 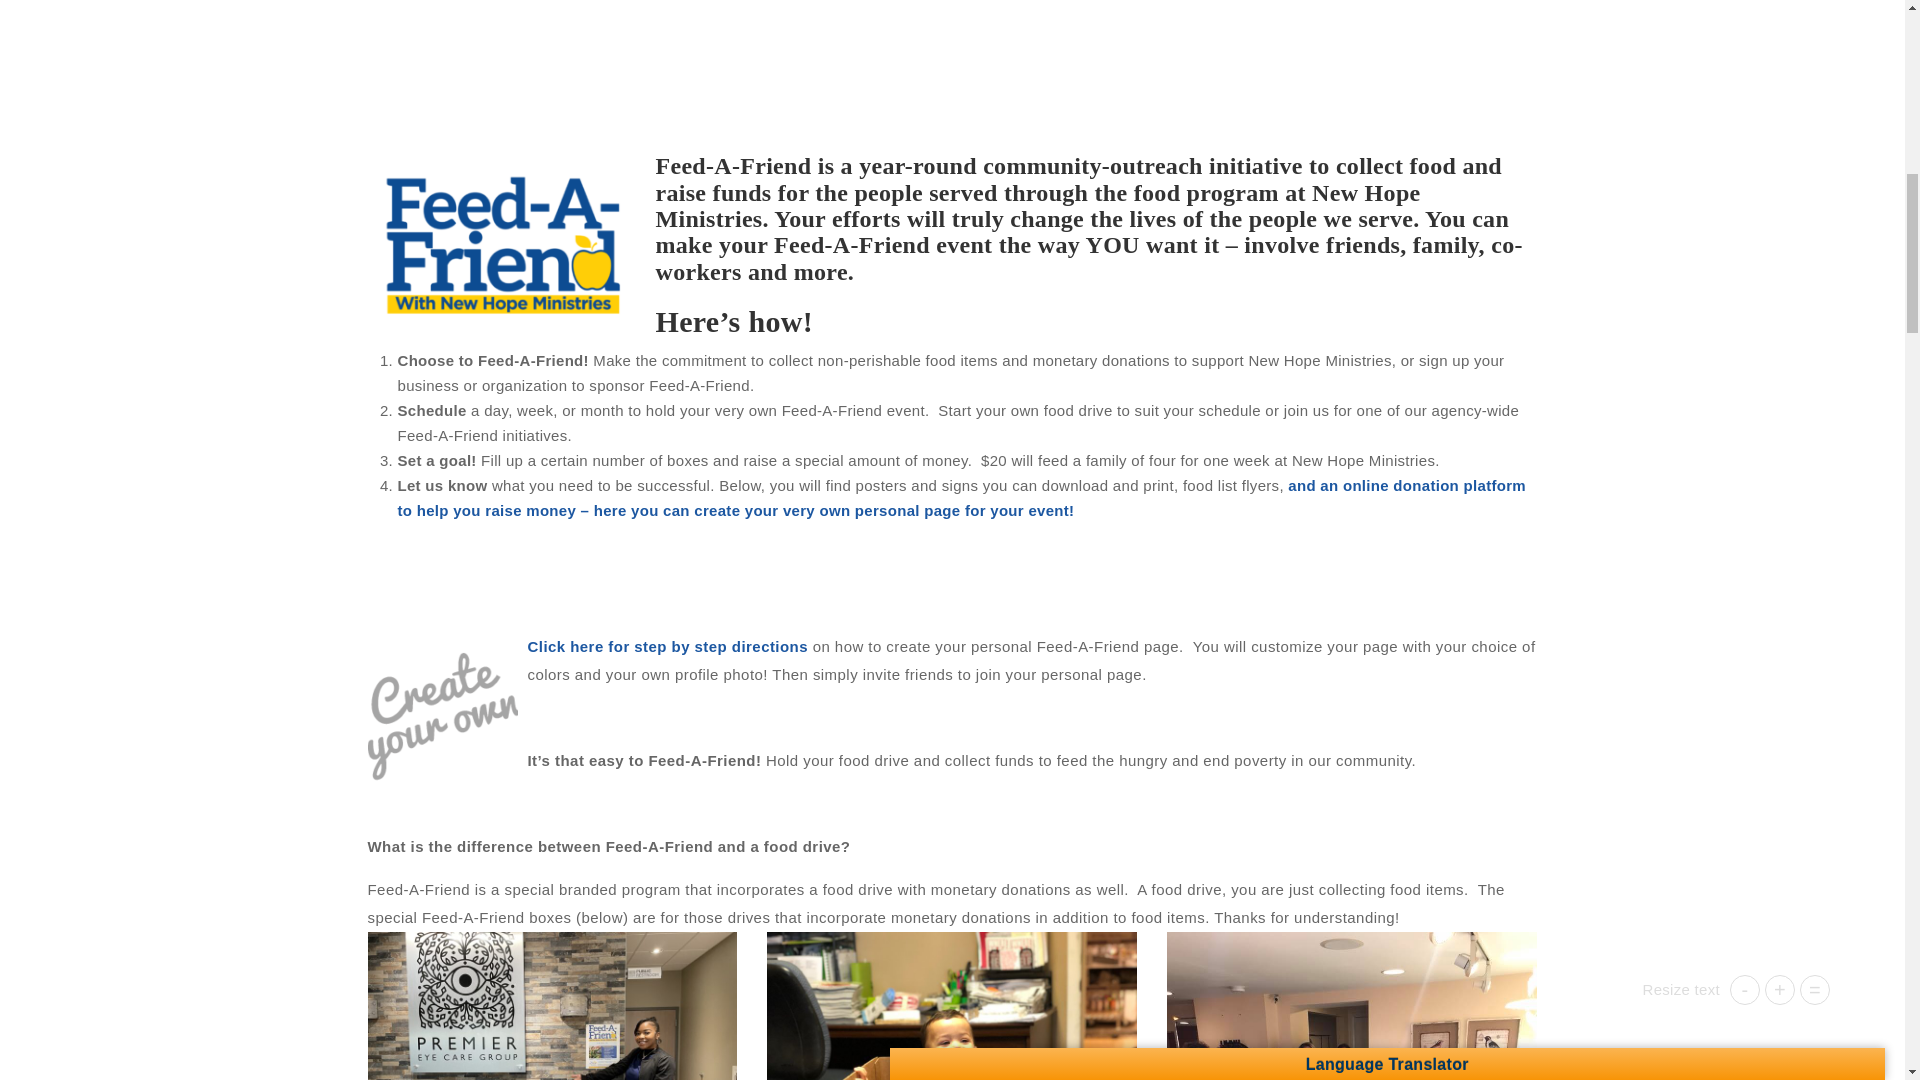 What do you see at coordinates (552, 1006) in the screenshot?
I see `Feed A Friend` at bounding box center [552, 1006].